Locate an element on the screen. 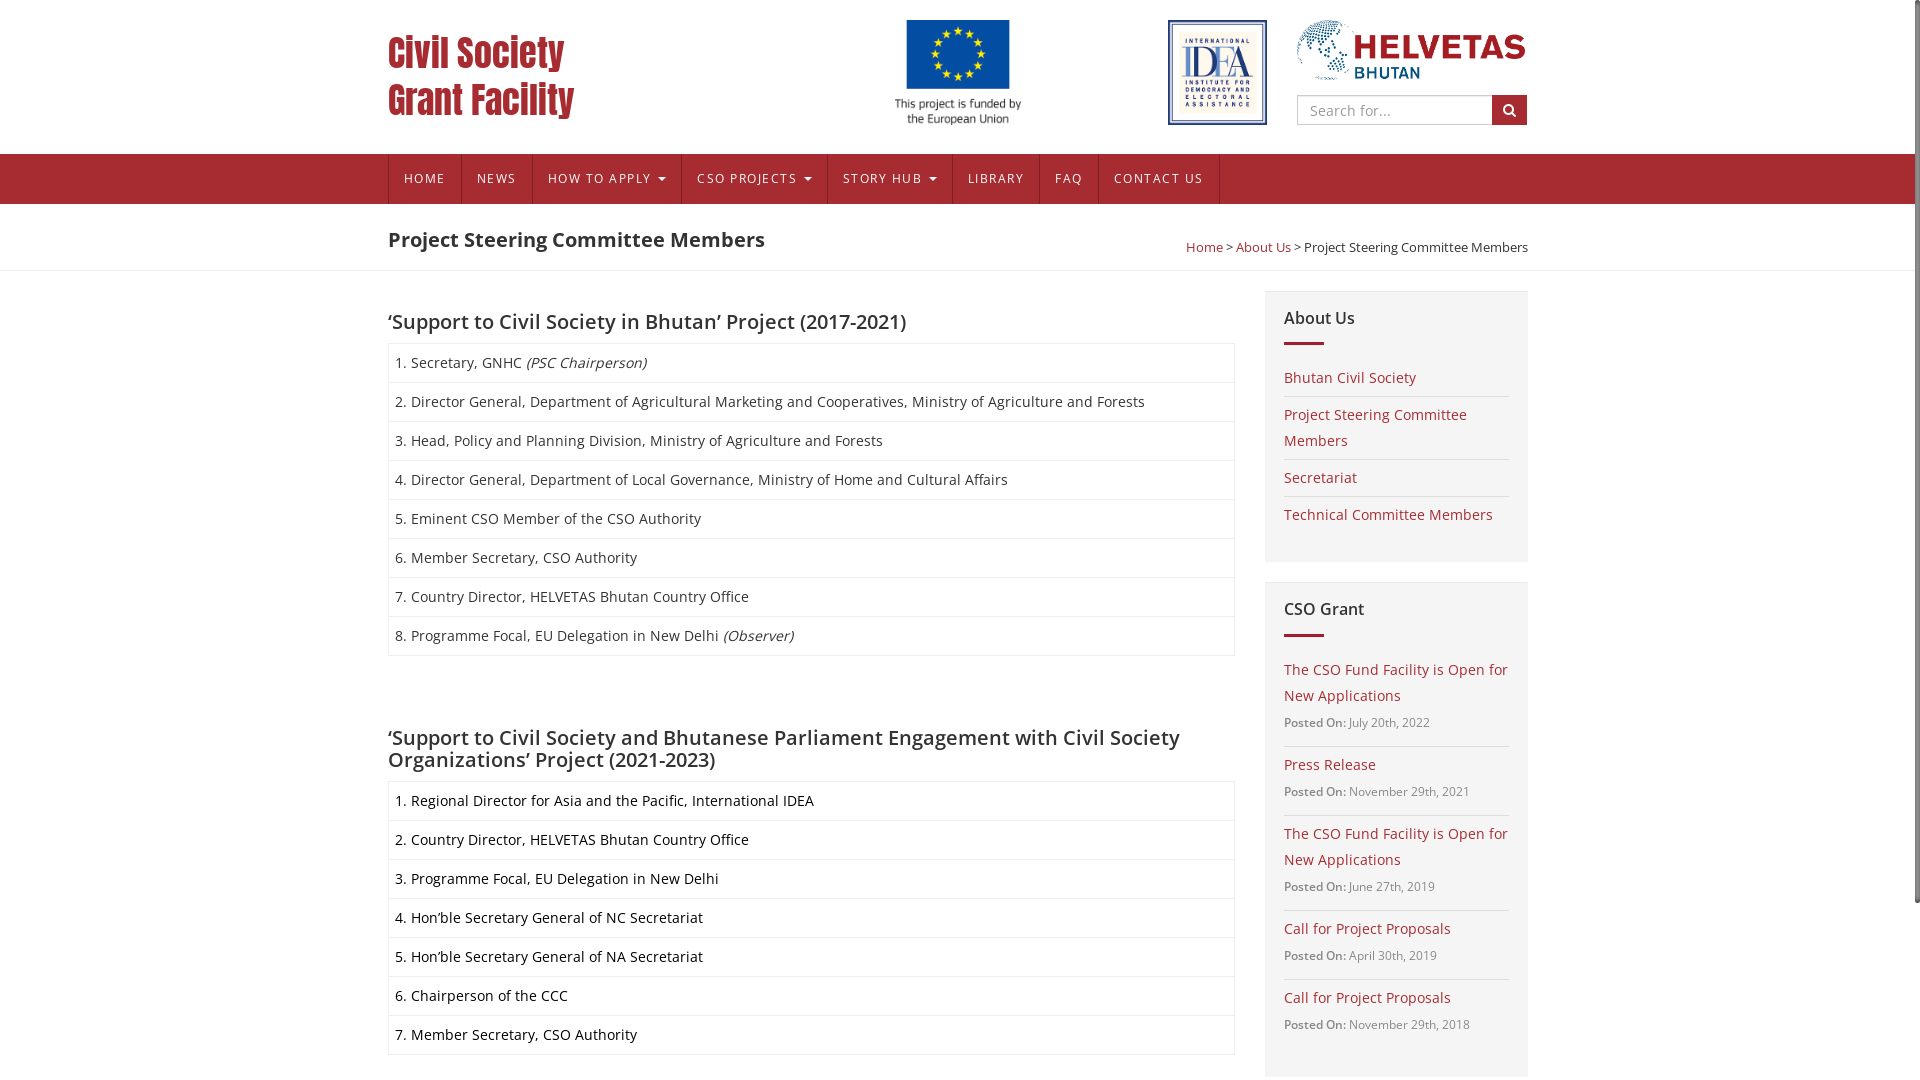 The height and width of the screenshot is (1080, 1920). CONTACT US is located at coordinates (1159, 179).